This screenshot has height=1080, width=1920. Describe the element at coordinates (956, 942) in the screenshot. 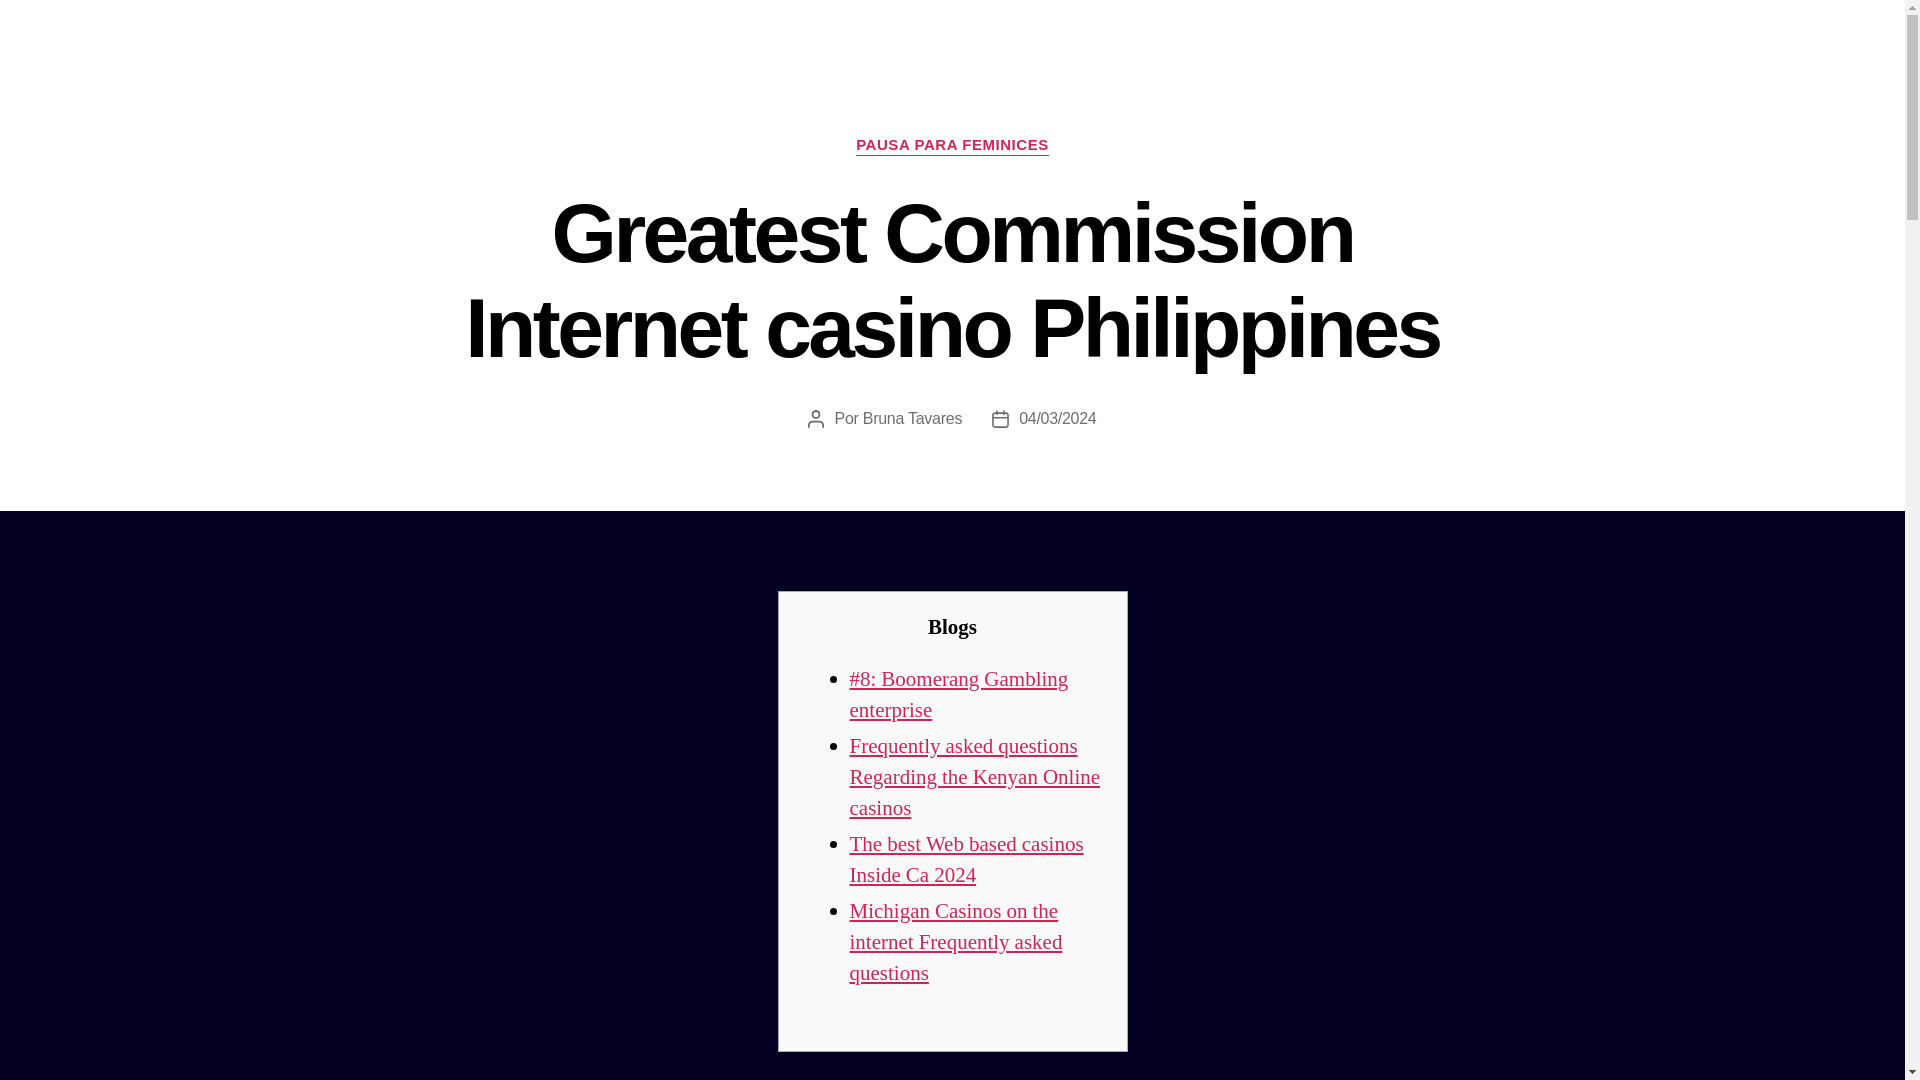

I see `Michigan Casinos on the internet Frequently asked questions` at that location.